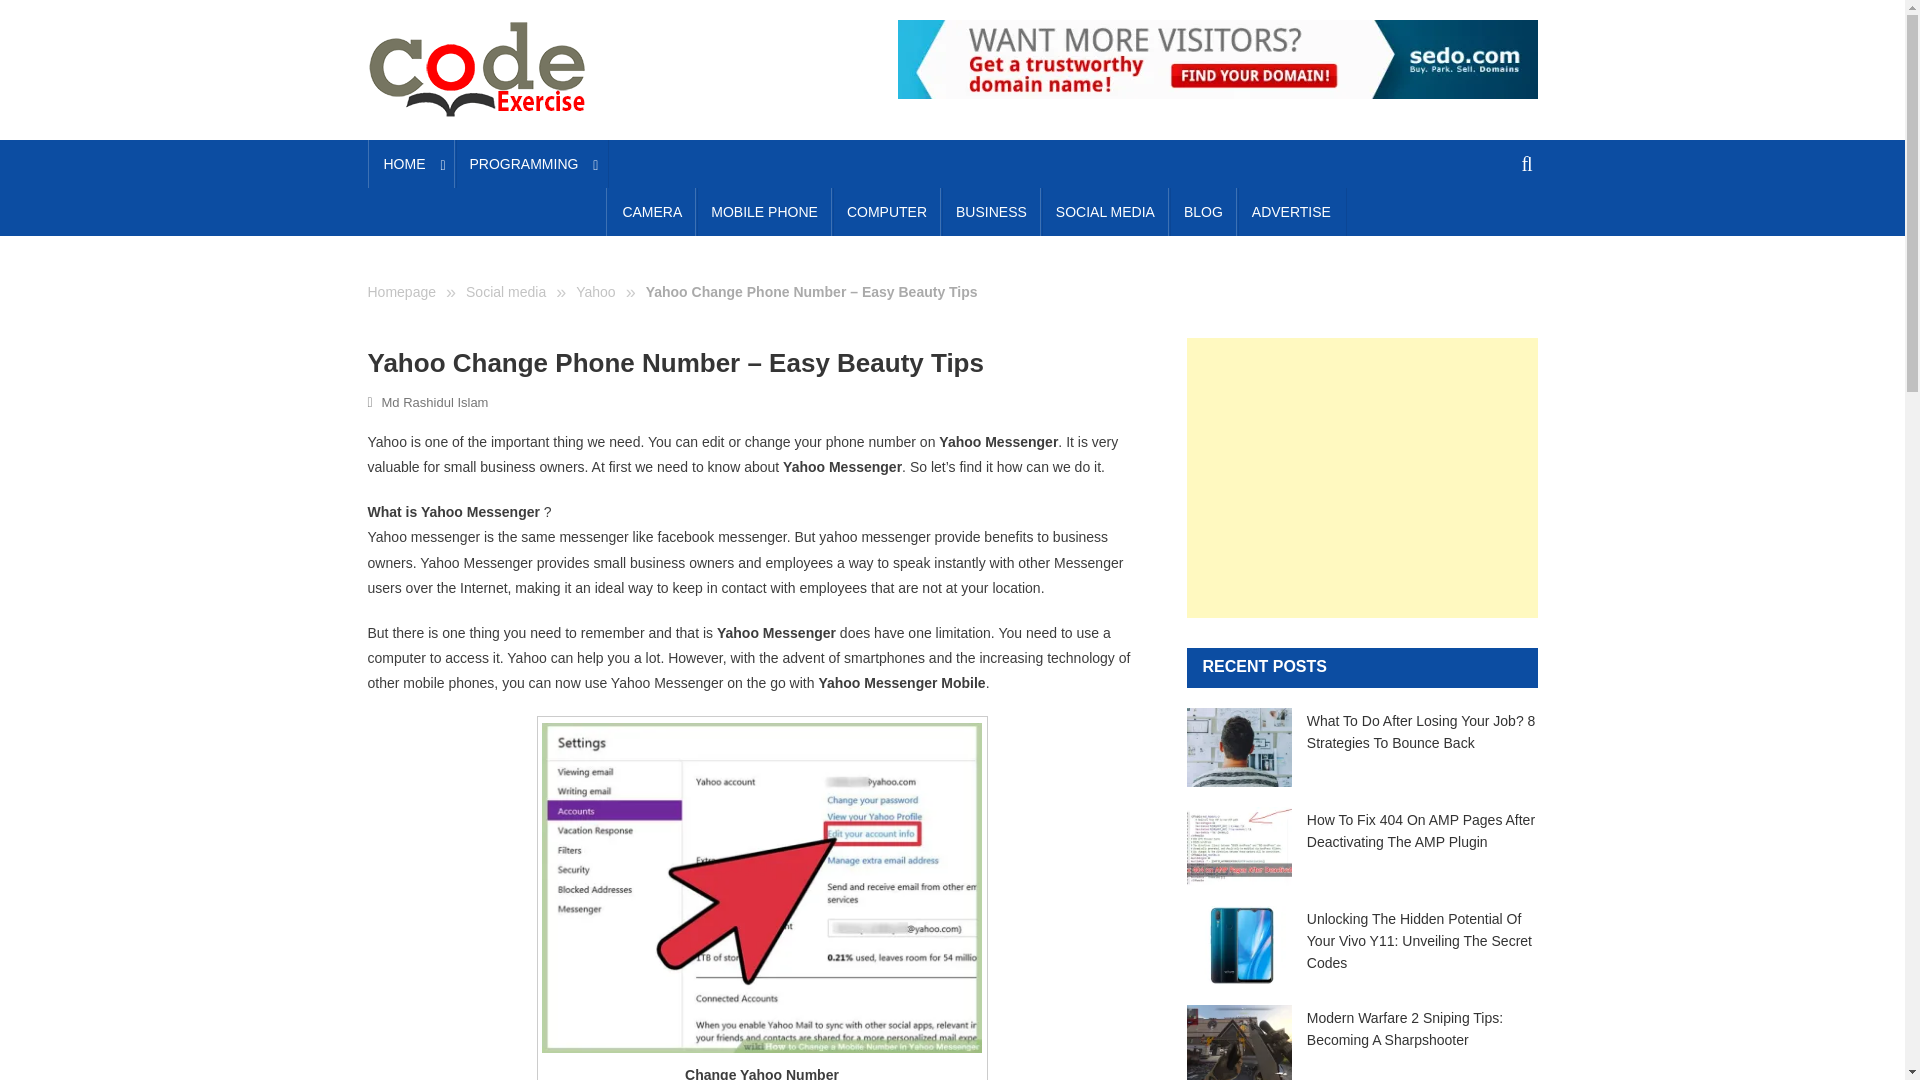  I want to click on SOCIAL MEDIA, so click(1106, 212).